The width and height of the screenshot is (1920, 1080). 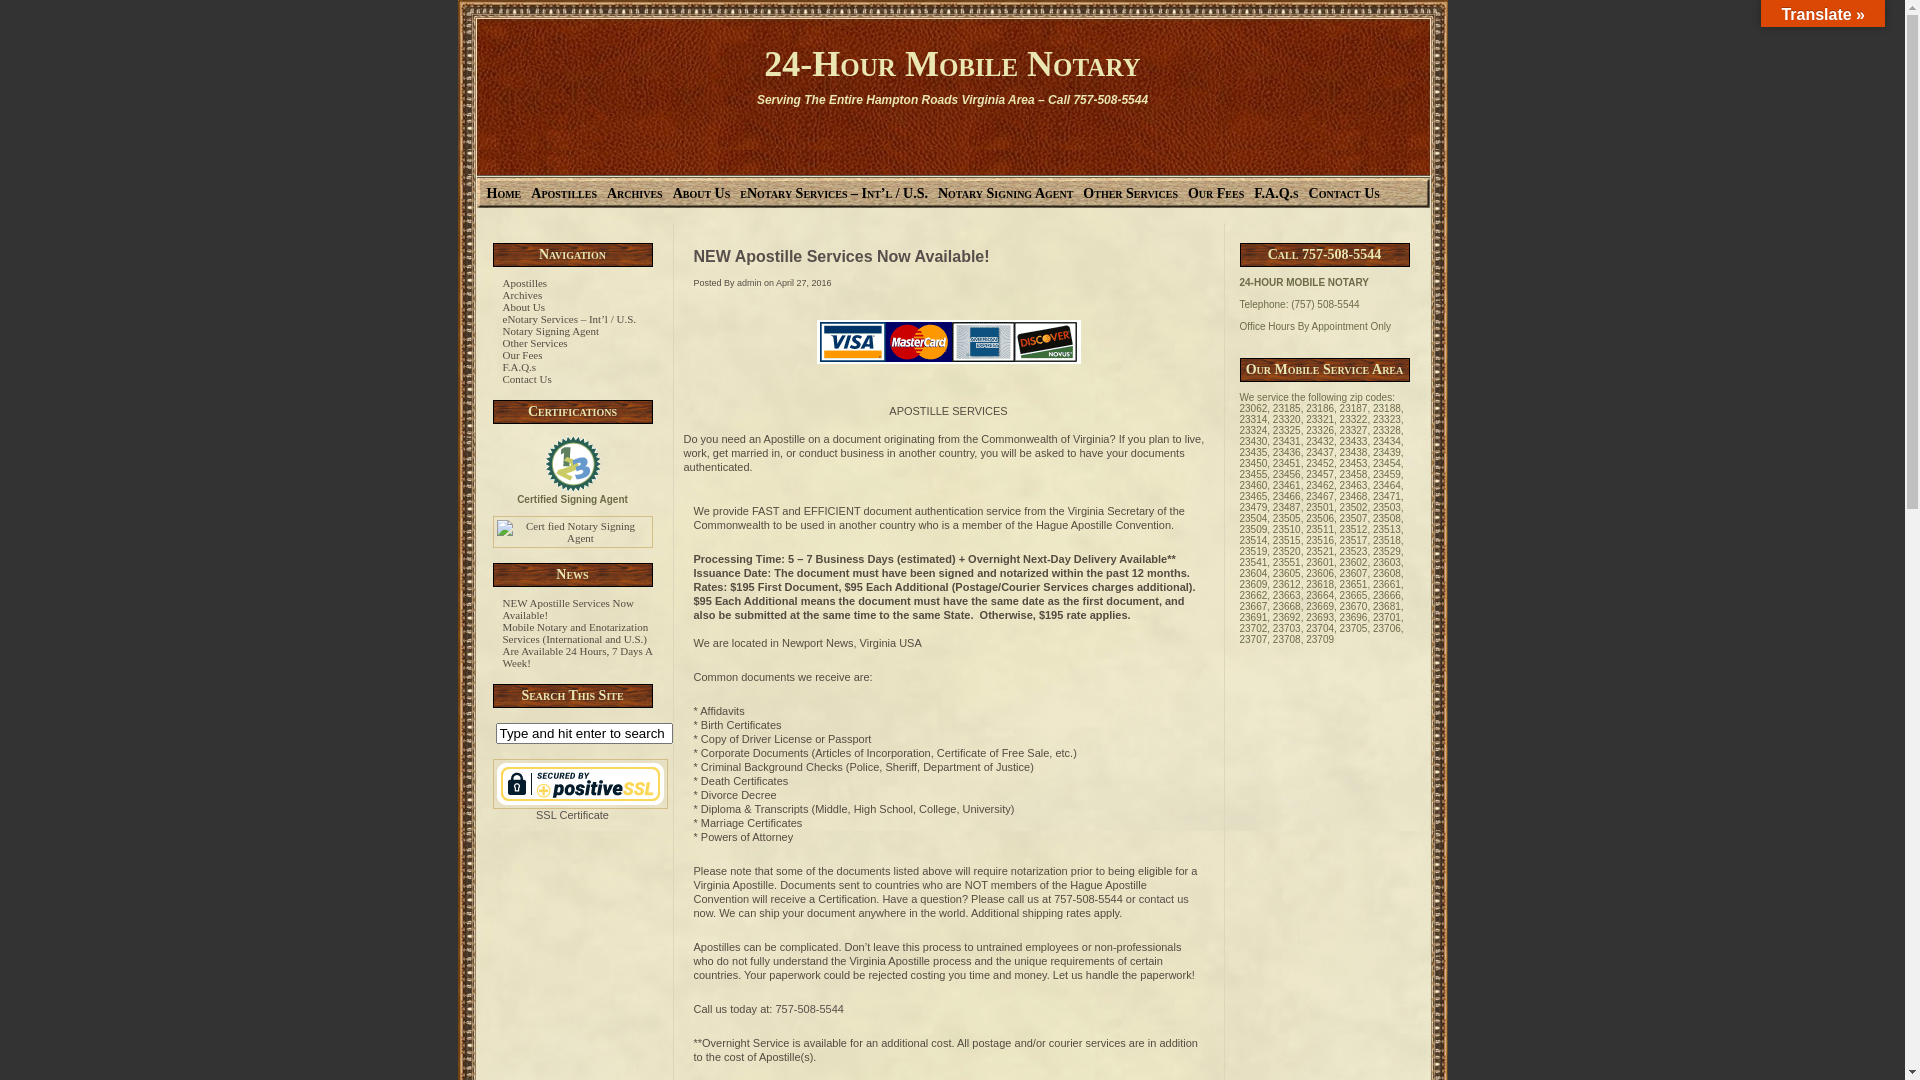 I want to click on Notary Signing Agent, so click(x=1000, y=194).